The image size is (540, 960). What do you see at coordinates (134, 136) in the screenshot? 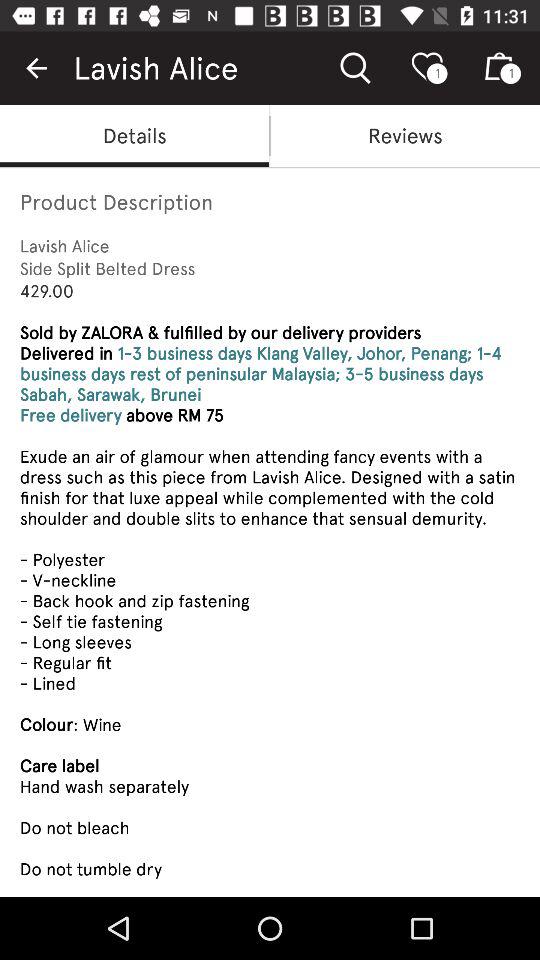
I see `choose the details` at bounding box center [134, 136].